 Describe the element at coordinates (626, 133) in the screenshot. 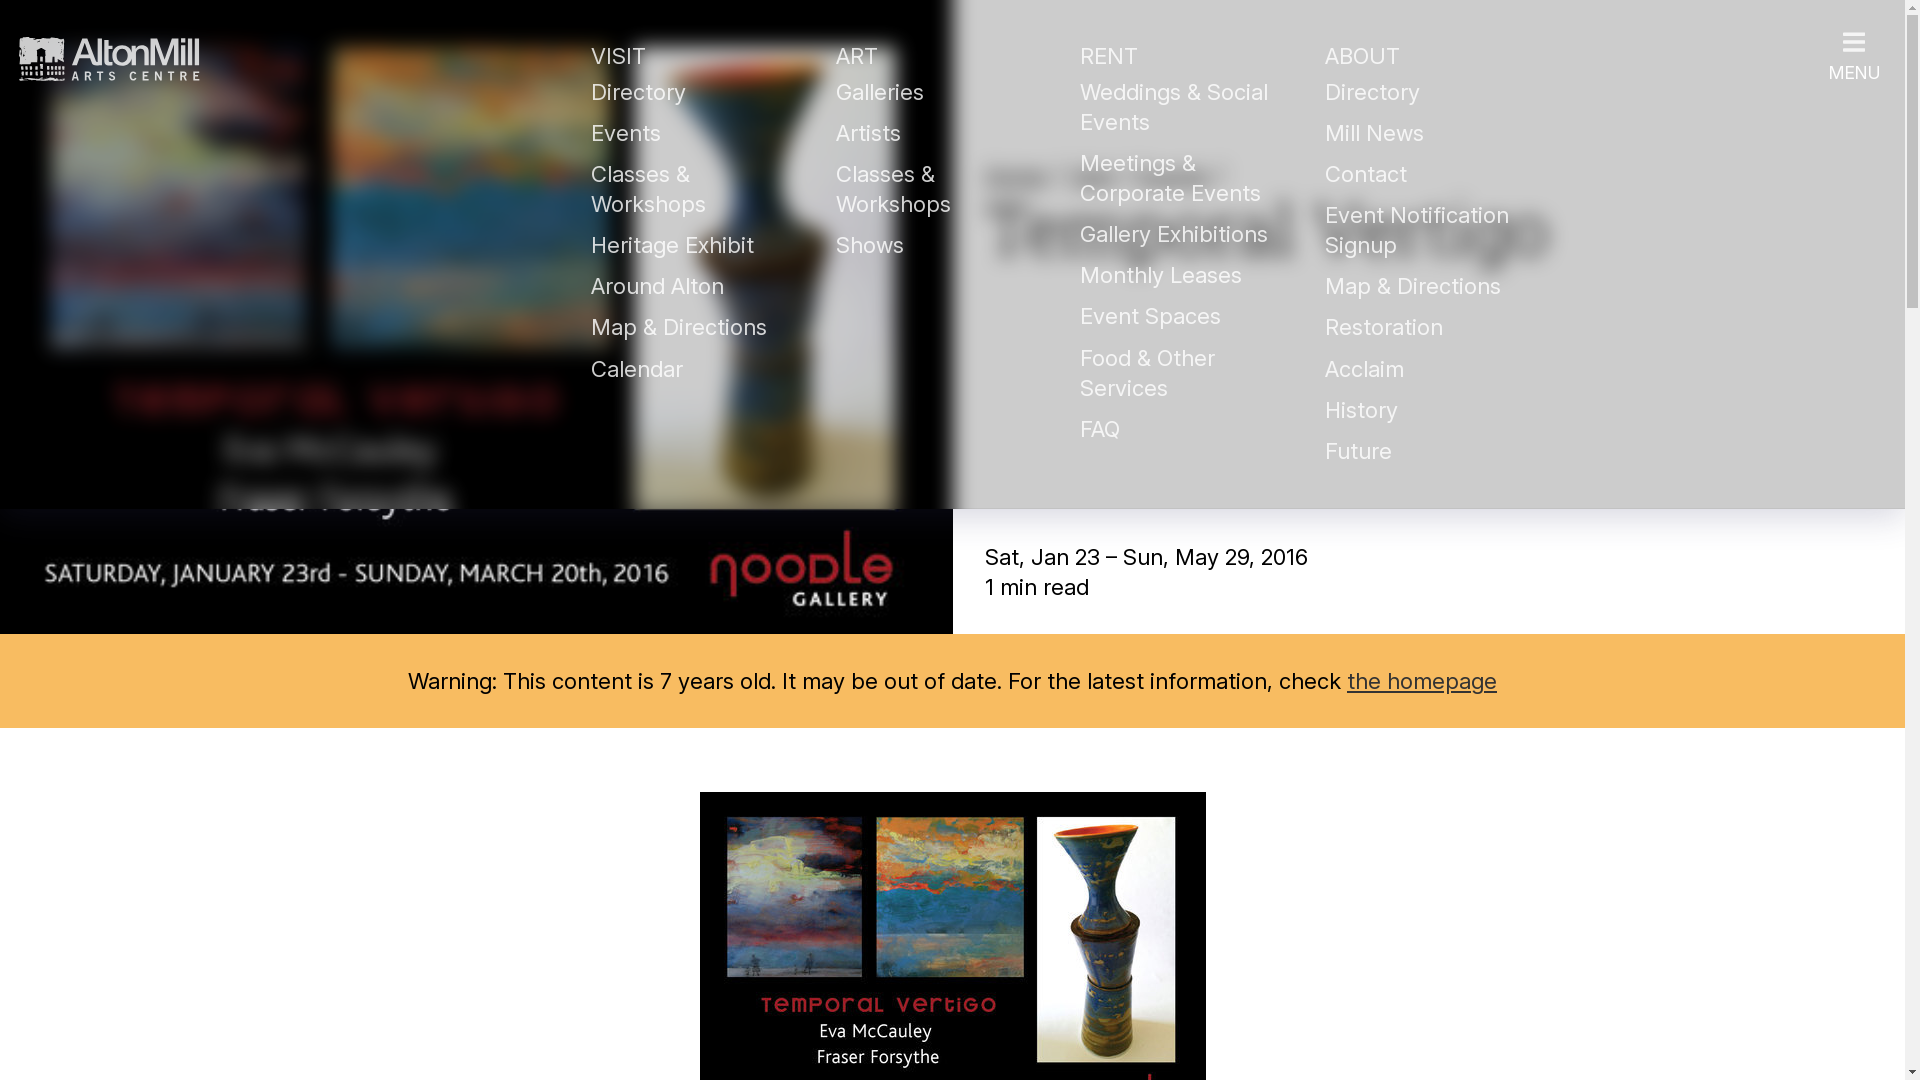

I see `Events` at that location.